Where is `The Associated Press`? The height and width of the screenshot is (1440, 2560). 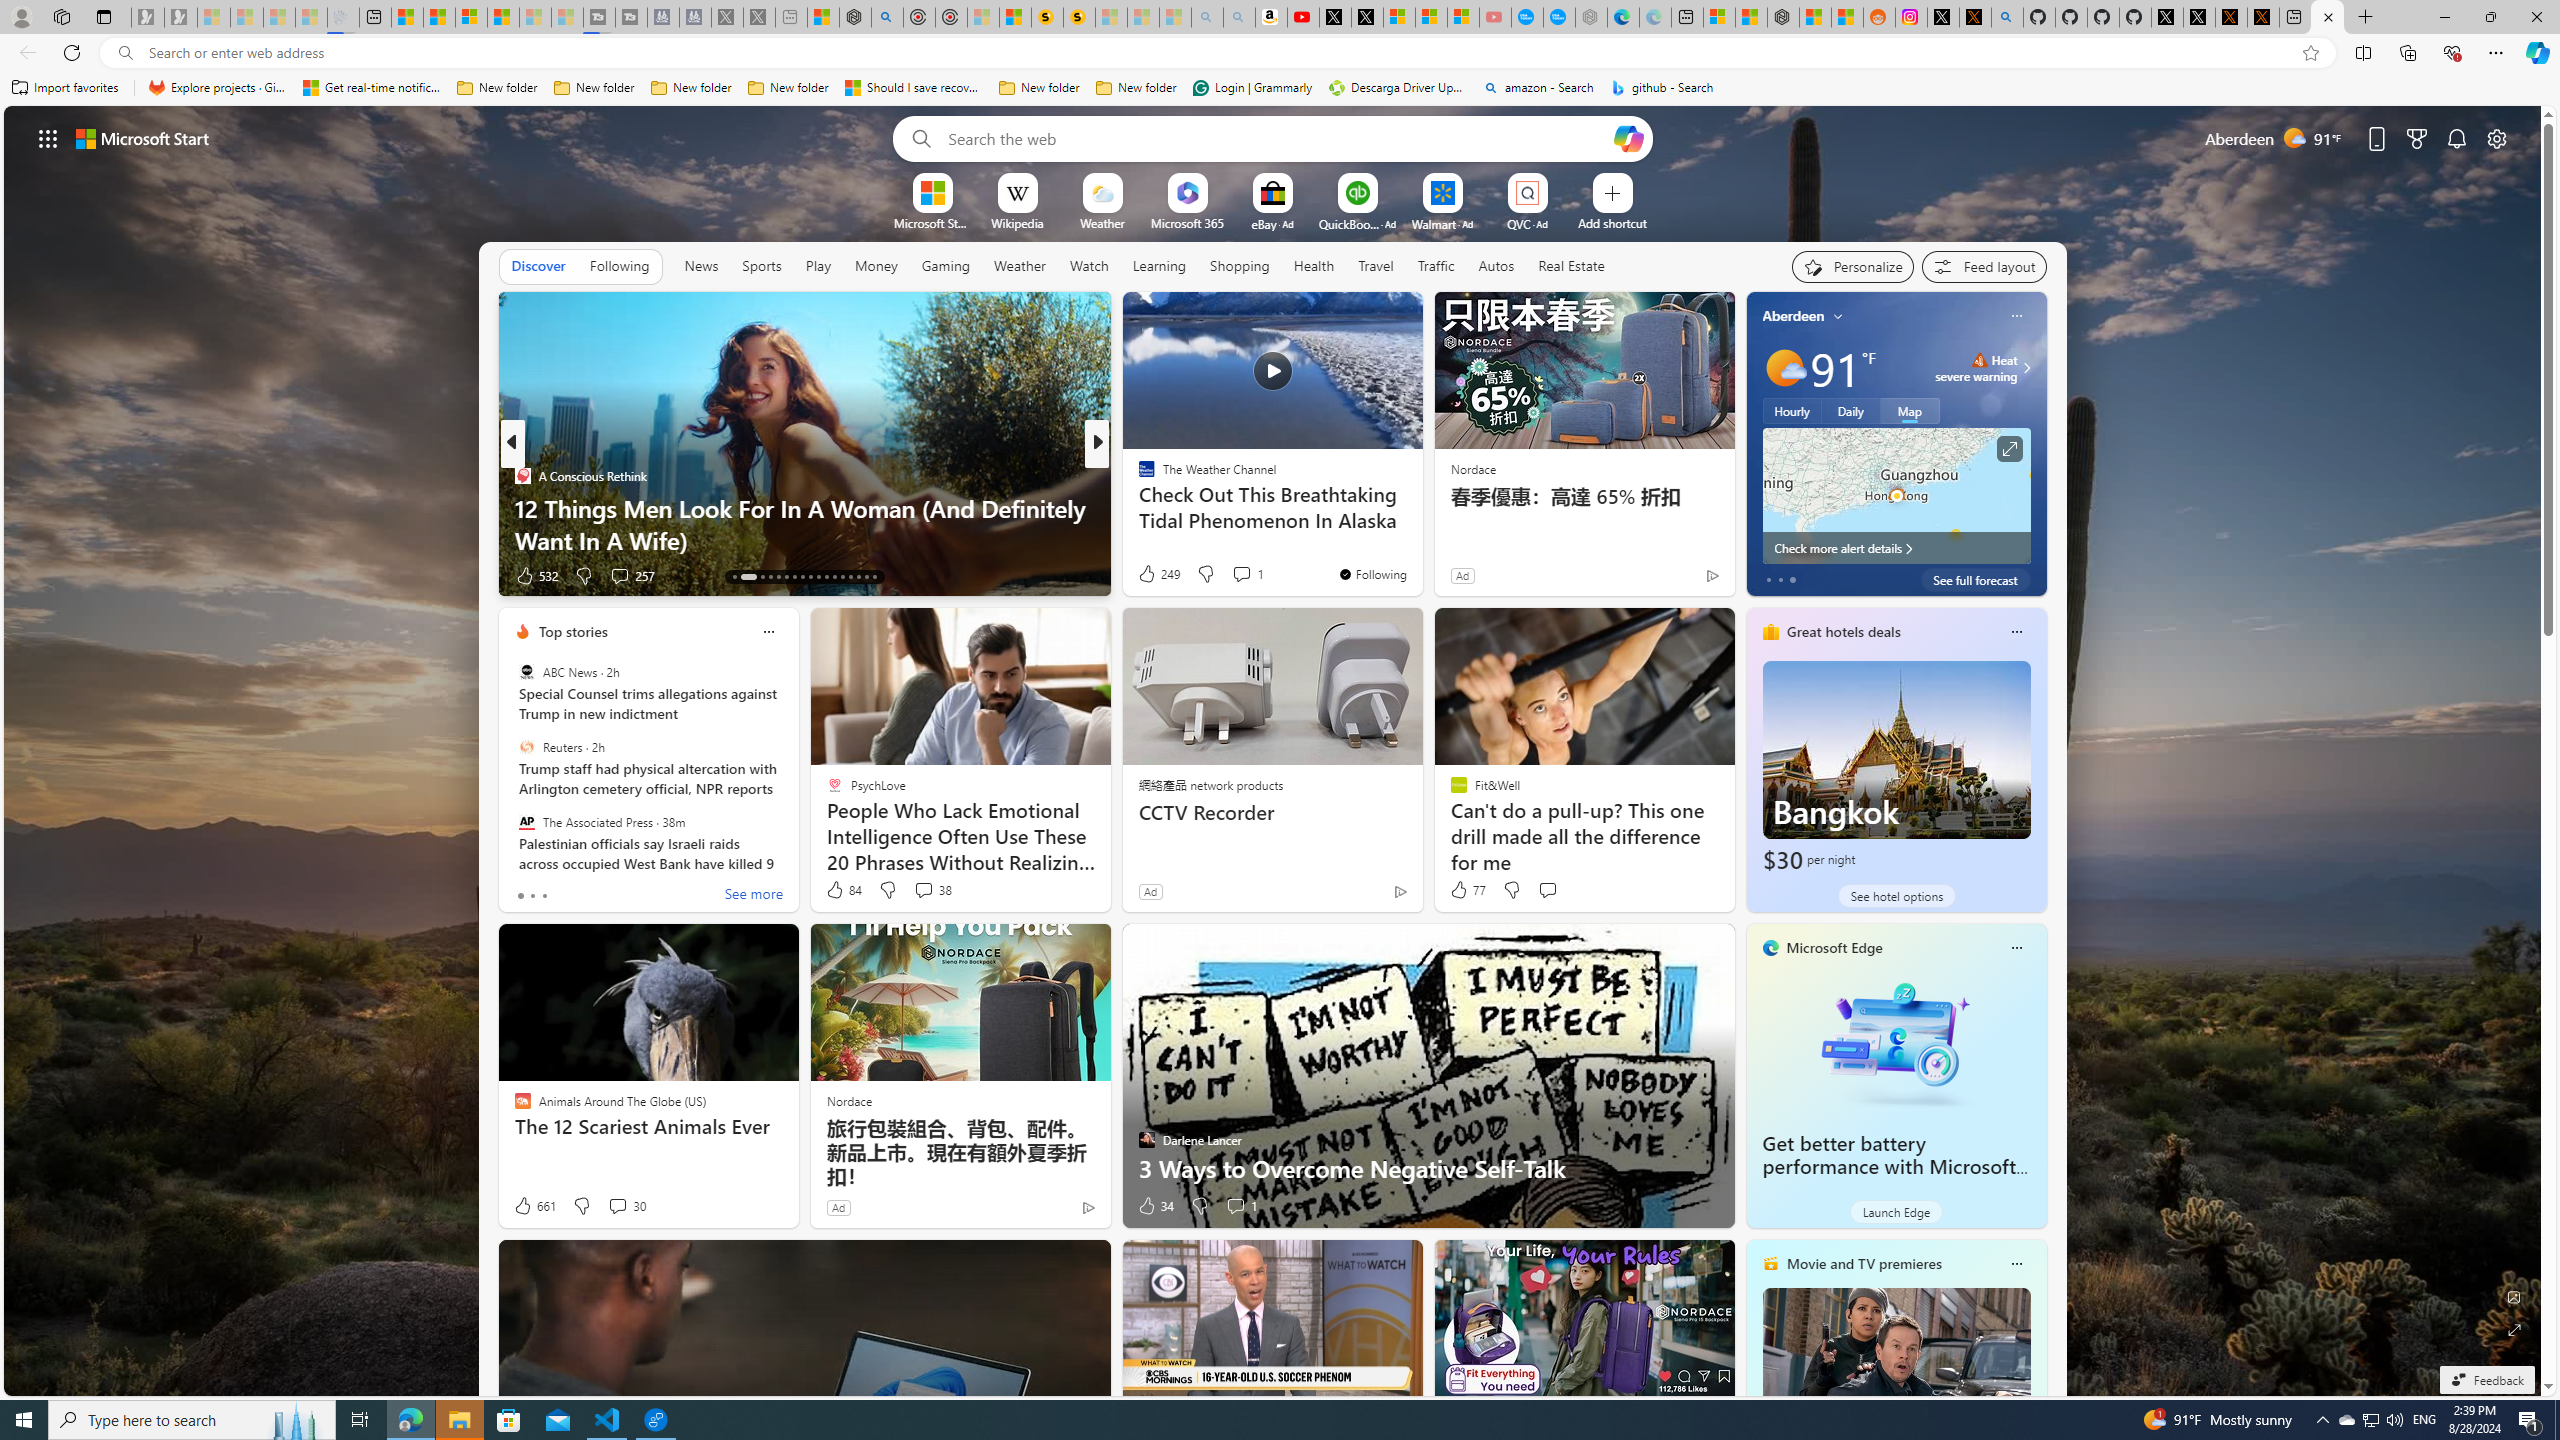 The Associated Press is located at coordinates (526, 821).